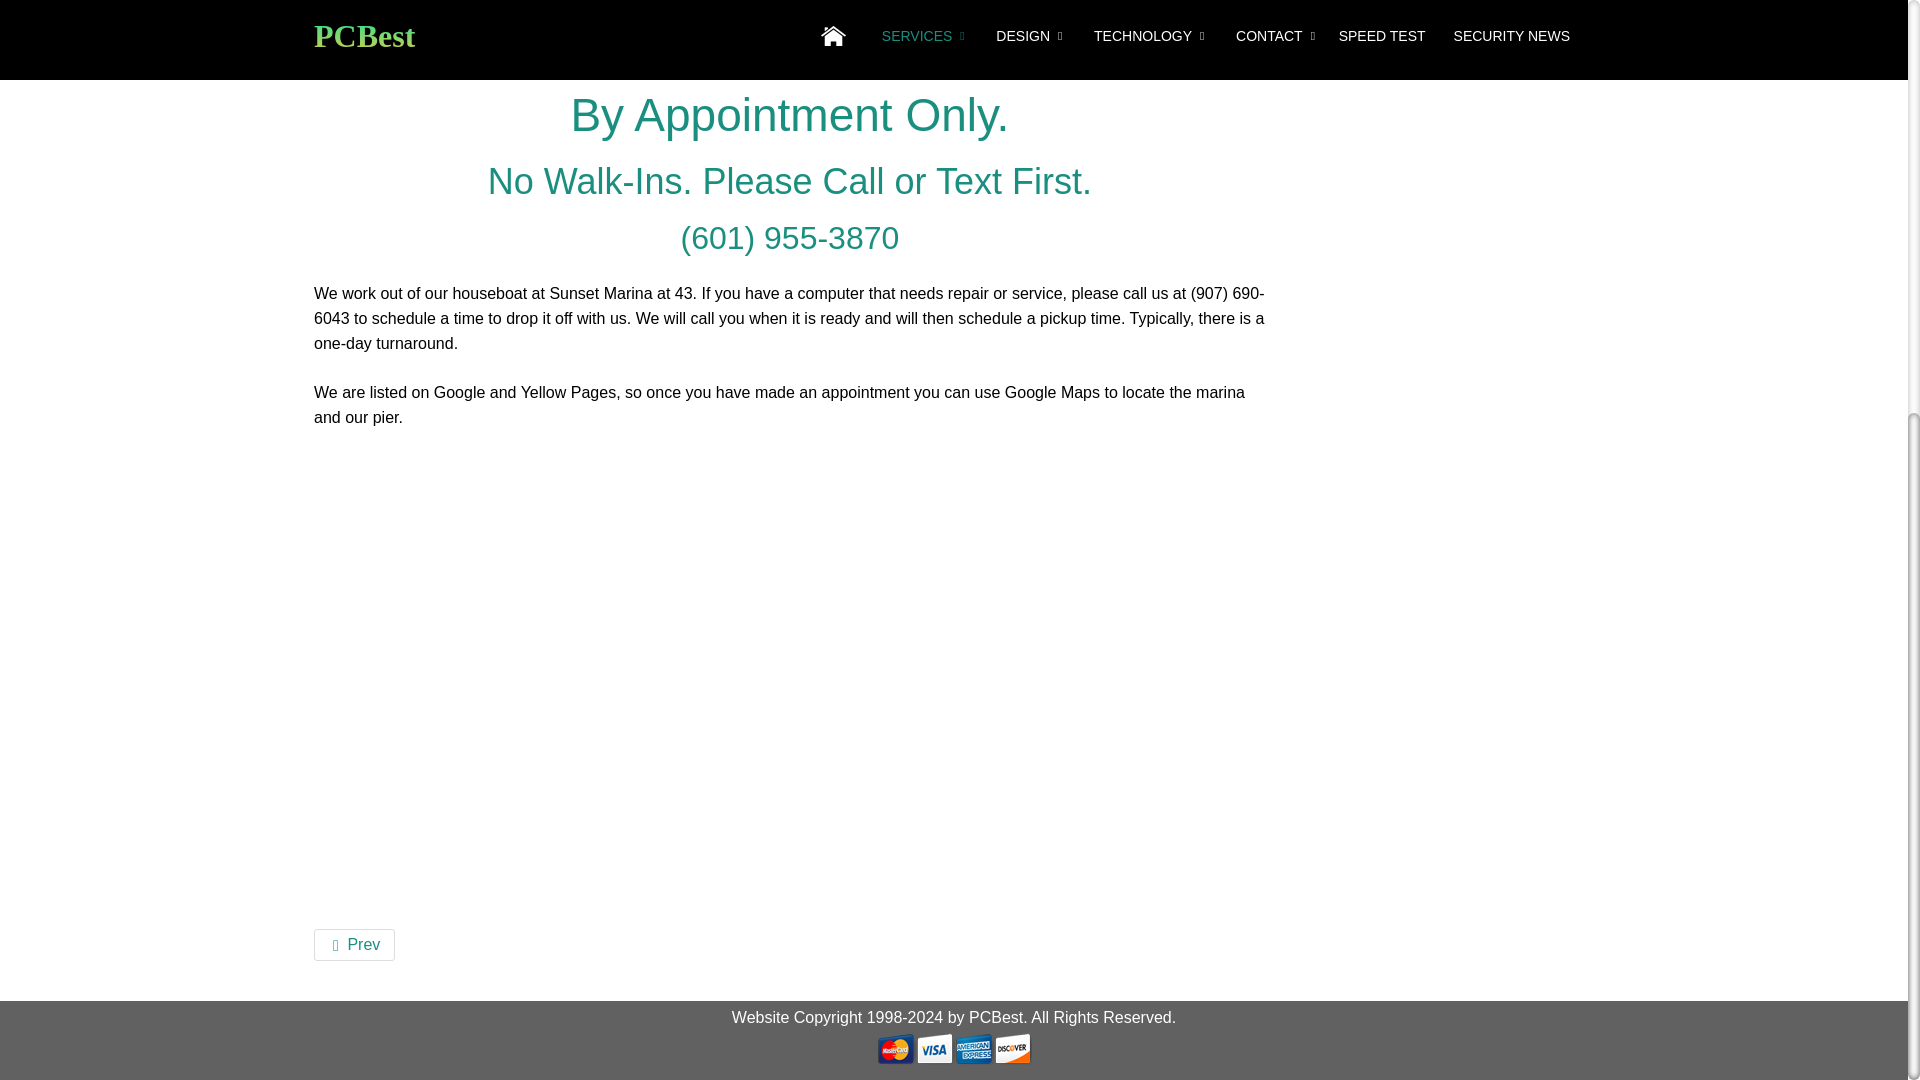  Describe the element at coordinates (404, 50) in the screenshot. I see `Submit to Facebook` at that location.